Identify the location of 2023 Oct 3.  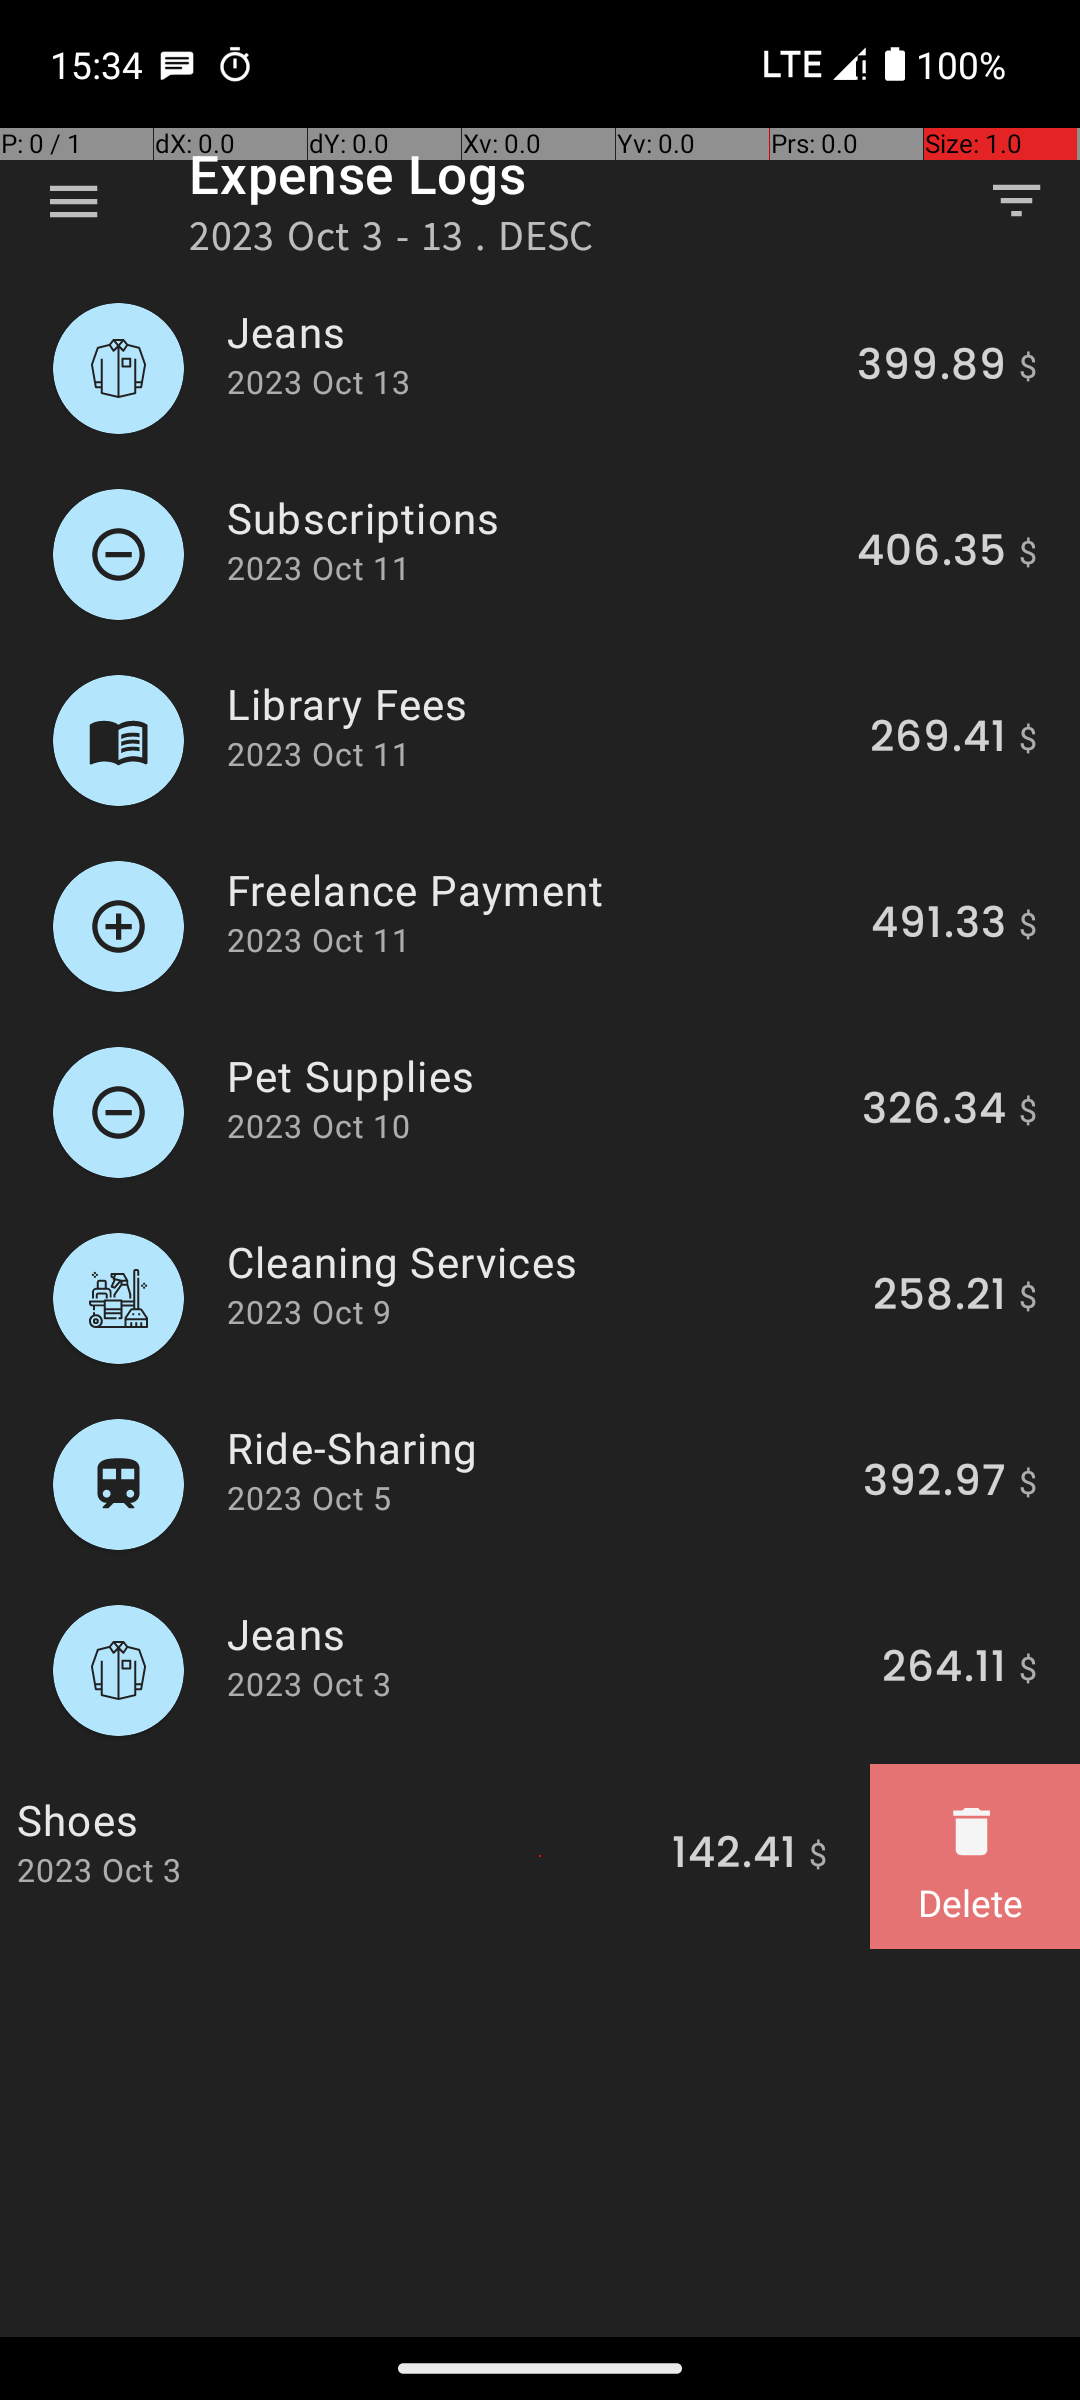
(309, 1684).